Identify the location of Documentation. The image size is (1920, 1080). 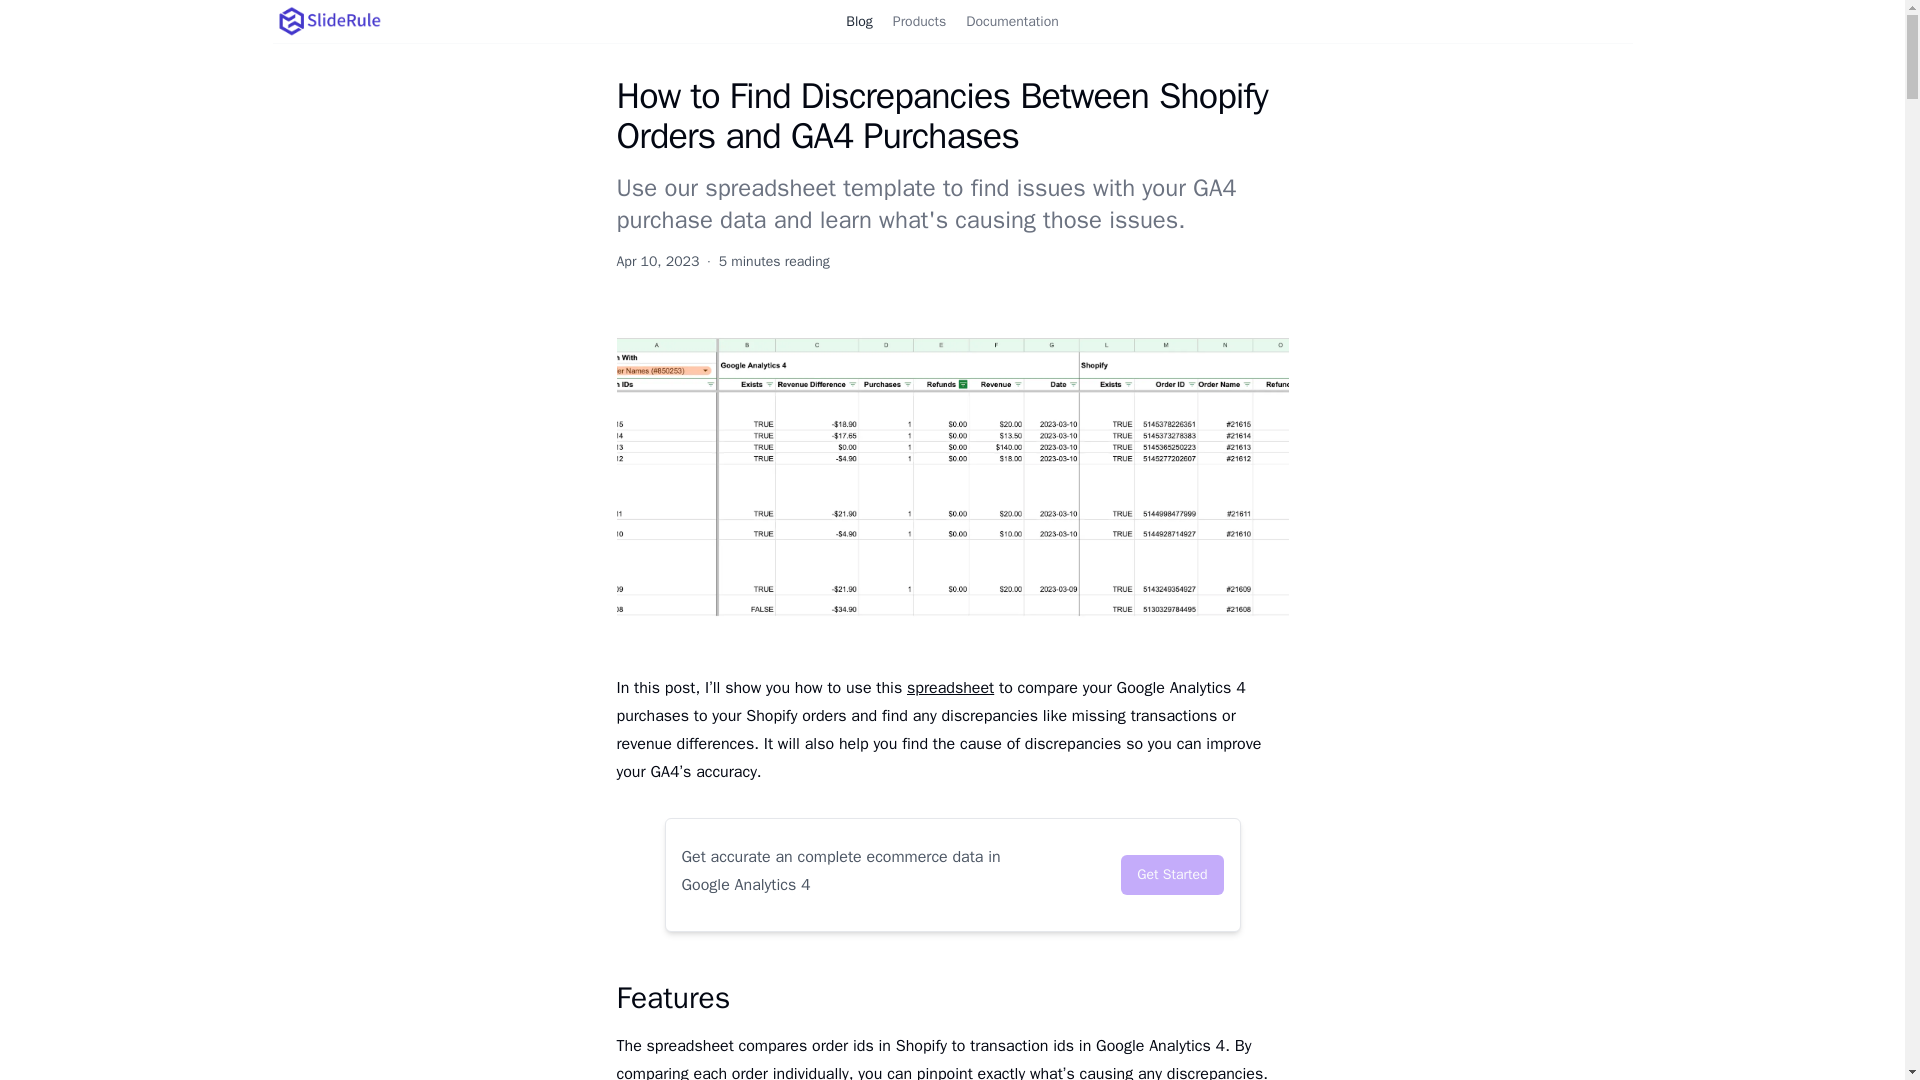
(1012, 21).